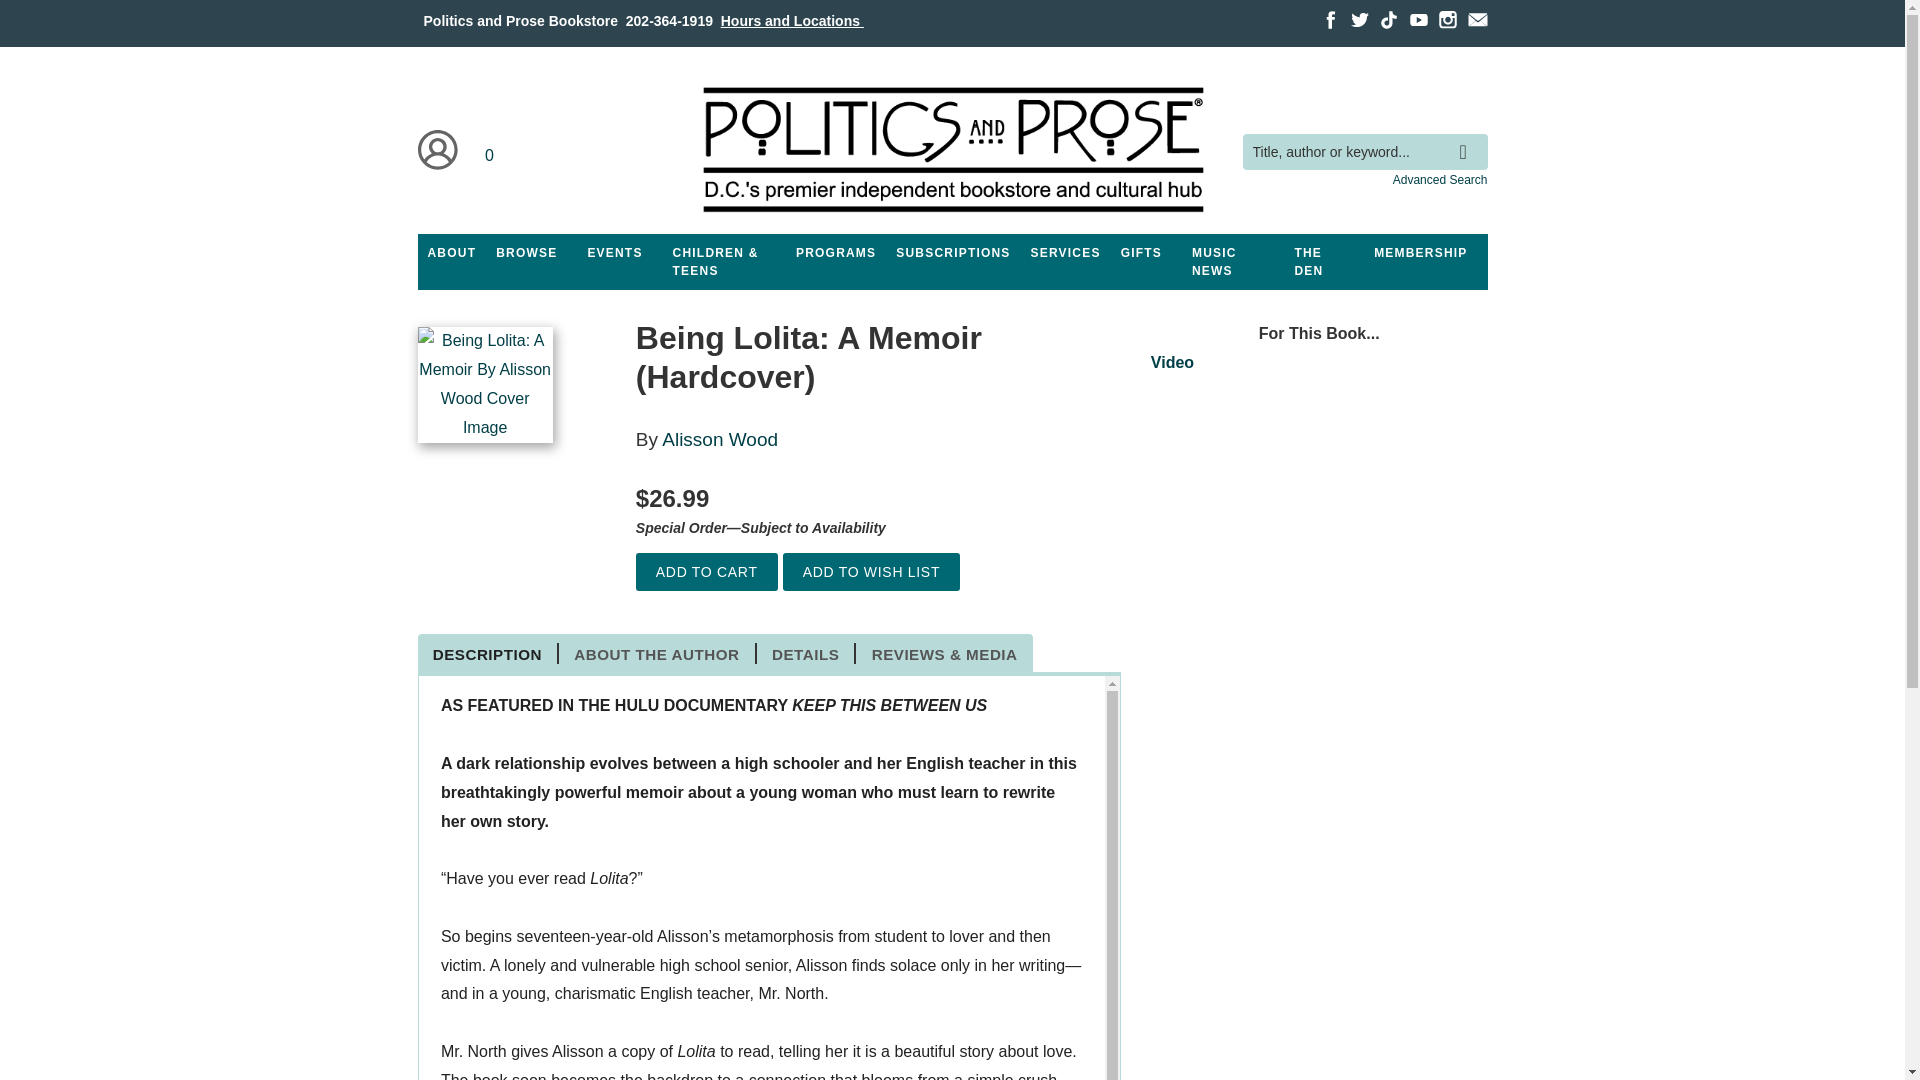  What do you see at coordinates (452, 253) in the screenshot?
I see `ABOUT` at bounding box center [452, 253].